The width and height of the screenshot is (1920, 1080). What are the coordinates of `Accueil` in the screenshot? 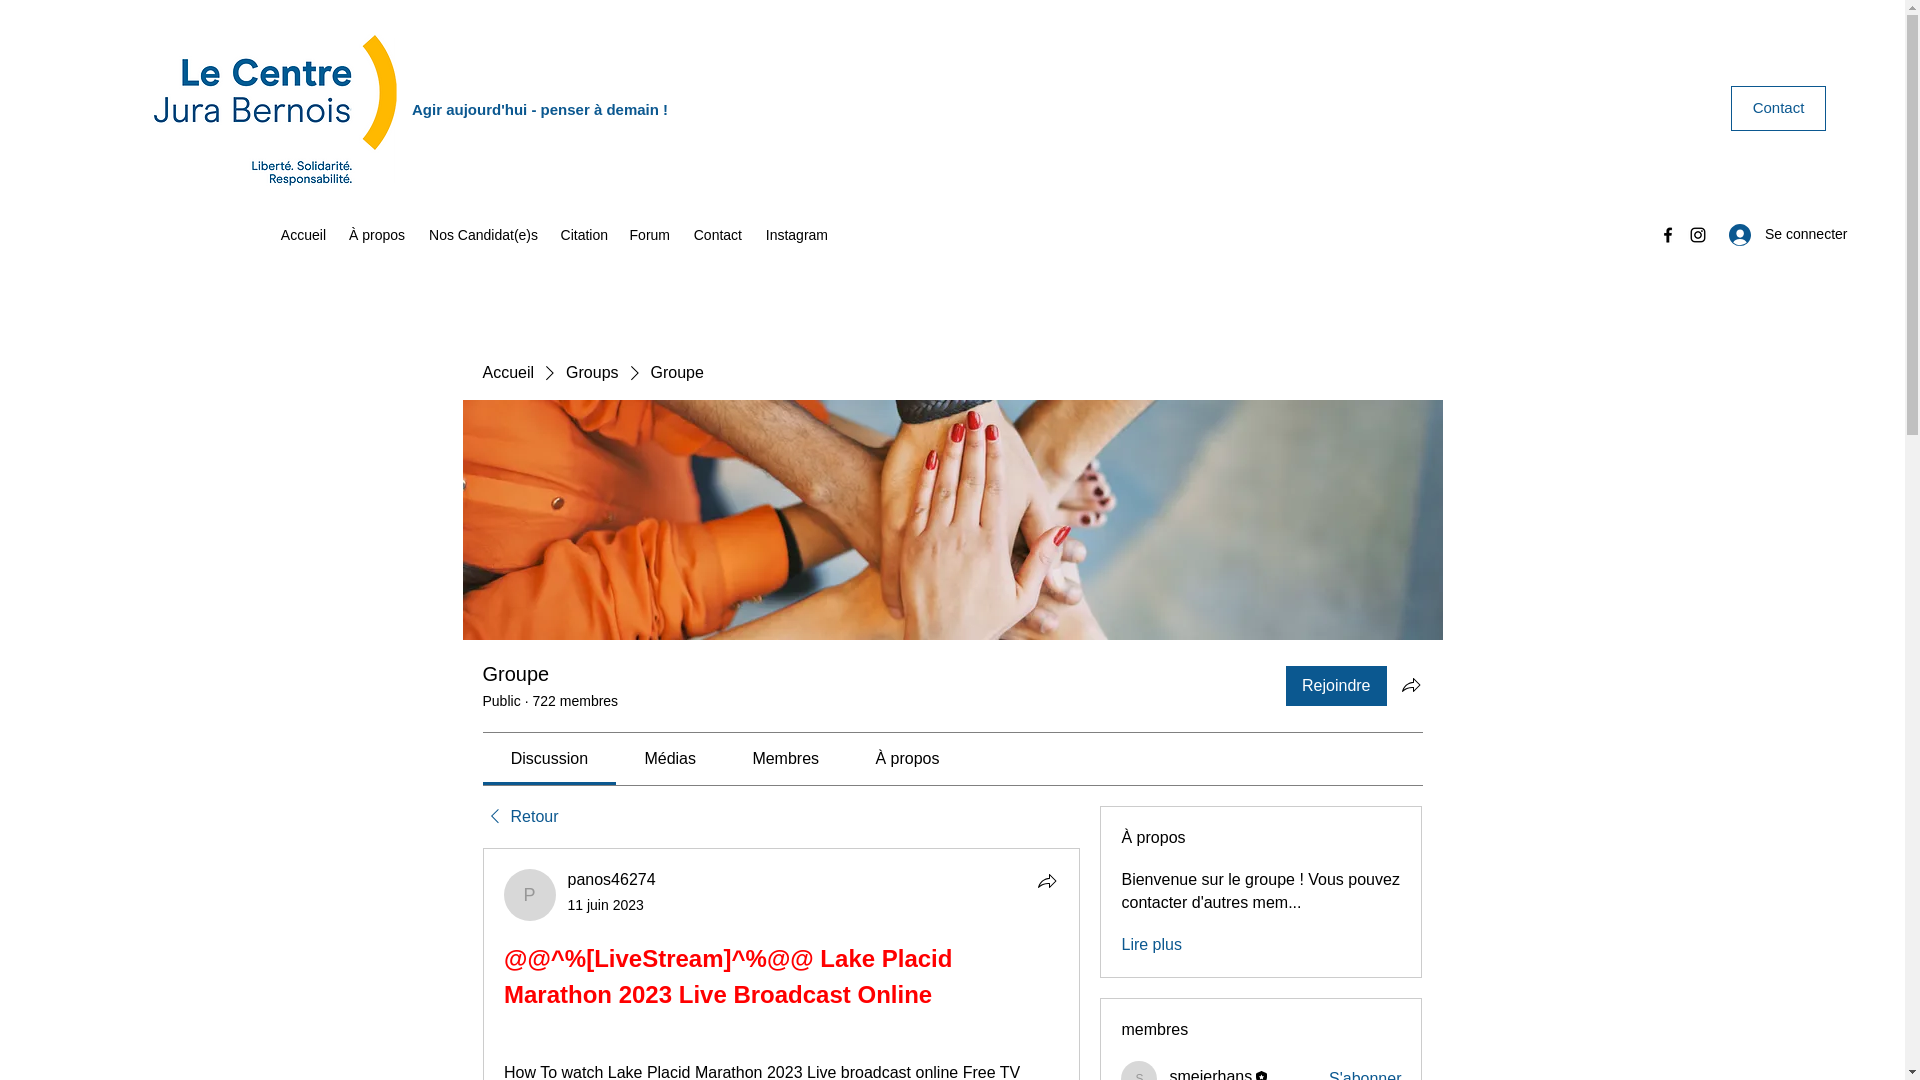 It's located at (507, 372).